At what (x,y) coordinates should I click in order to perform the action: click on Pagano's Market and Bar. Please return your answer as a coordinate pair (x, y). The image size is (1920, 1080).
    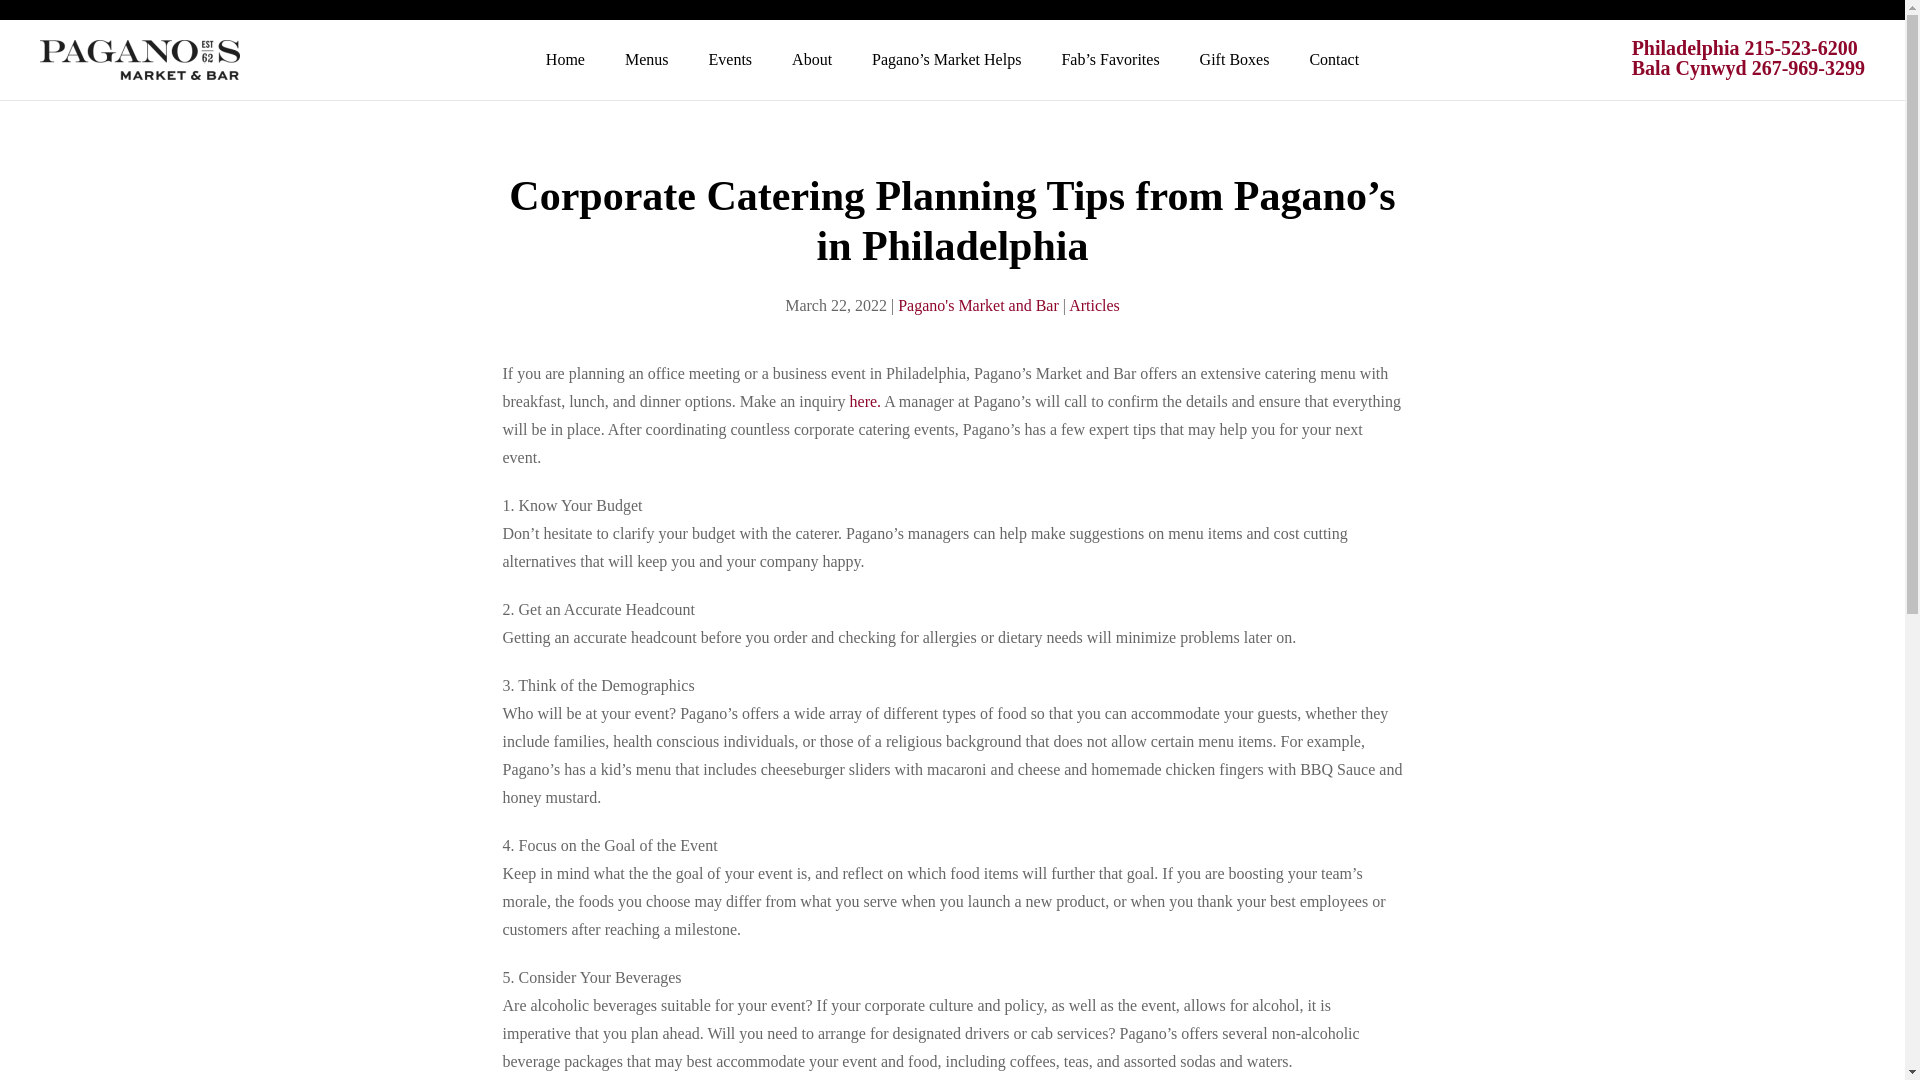
    Looking at the image, I should click on (978, 306).